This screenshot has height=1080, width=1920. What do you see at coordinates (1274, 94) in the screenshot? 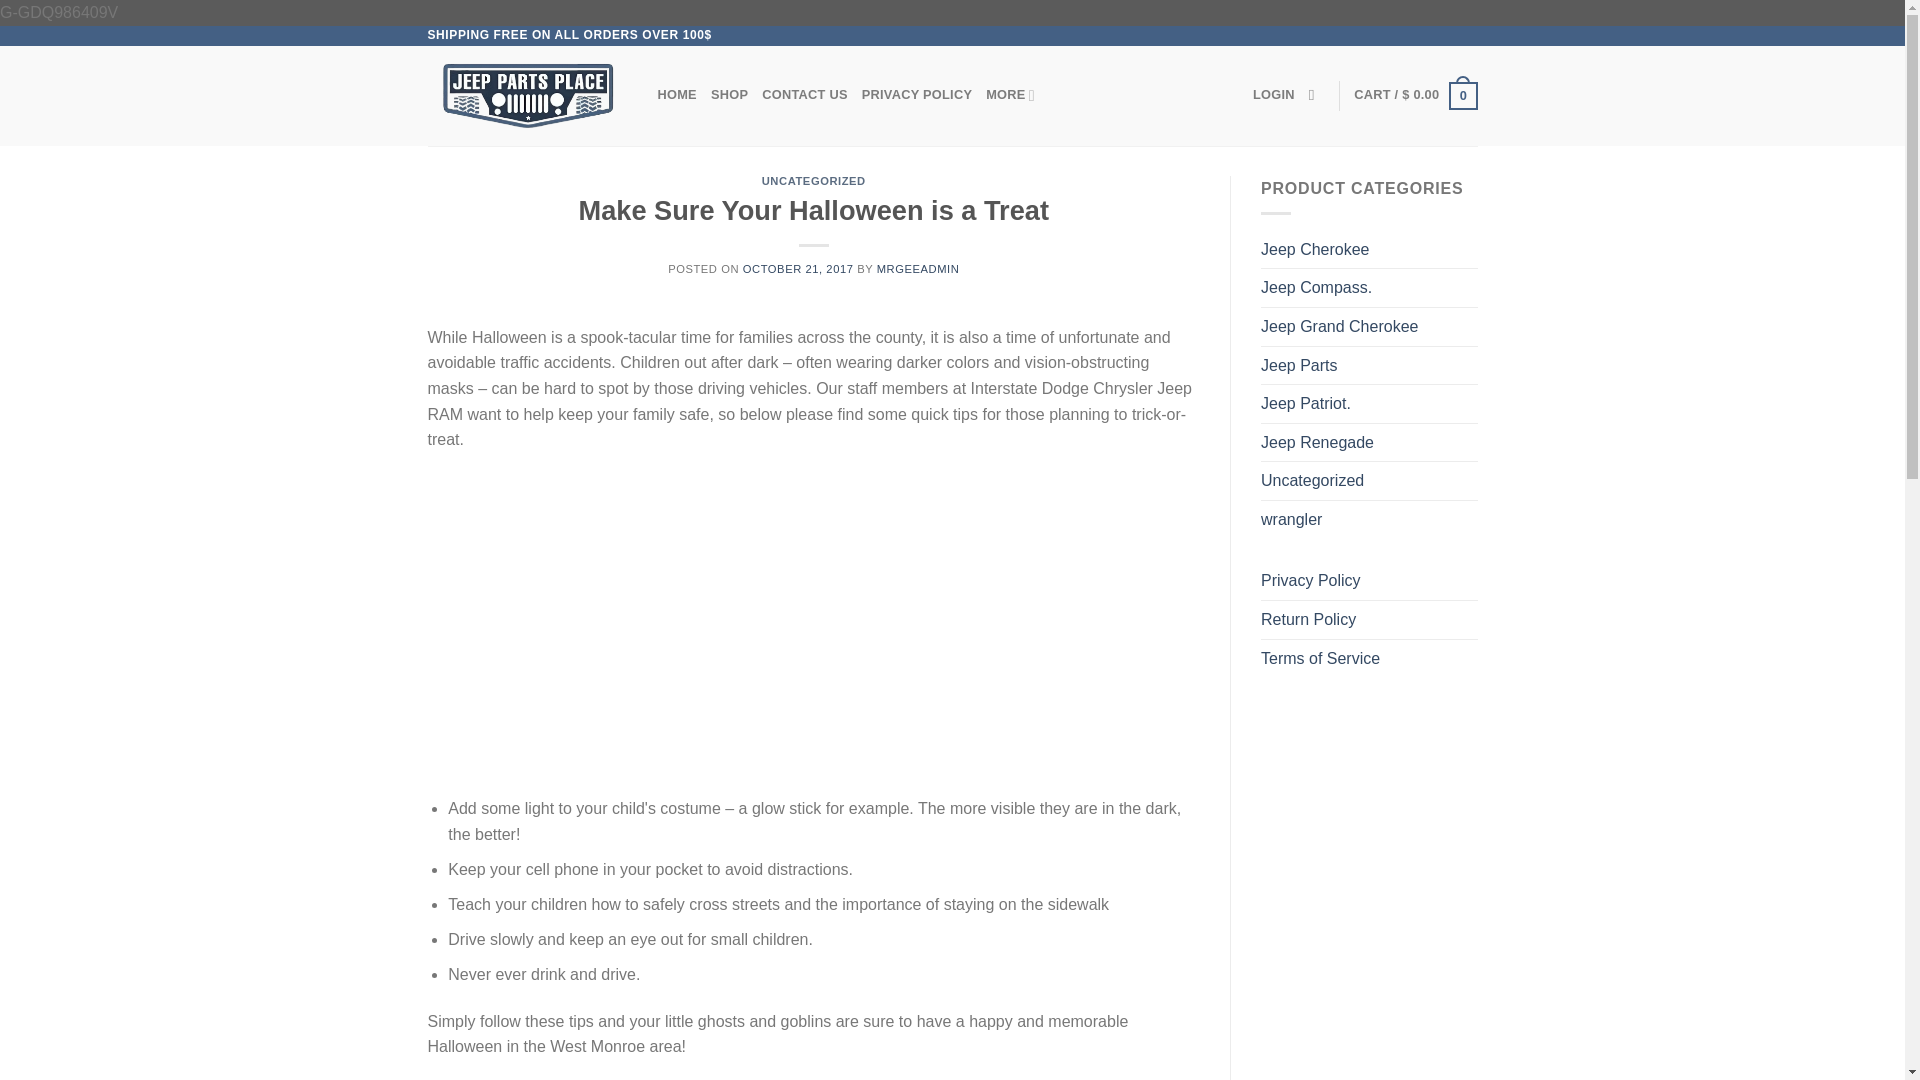
I see `LOGIN` at bounding box center [1274, 94].